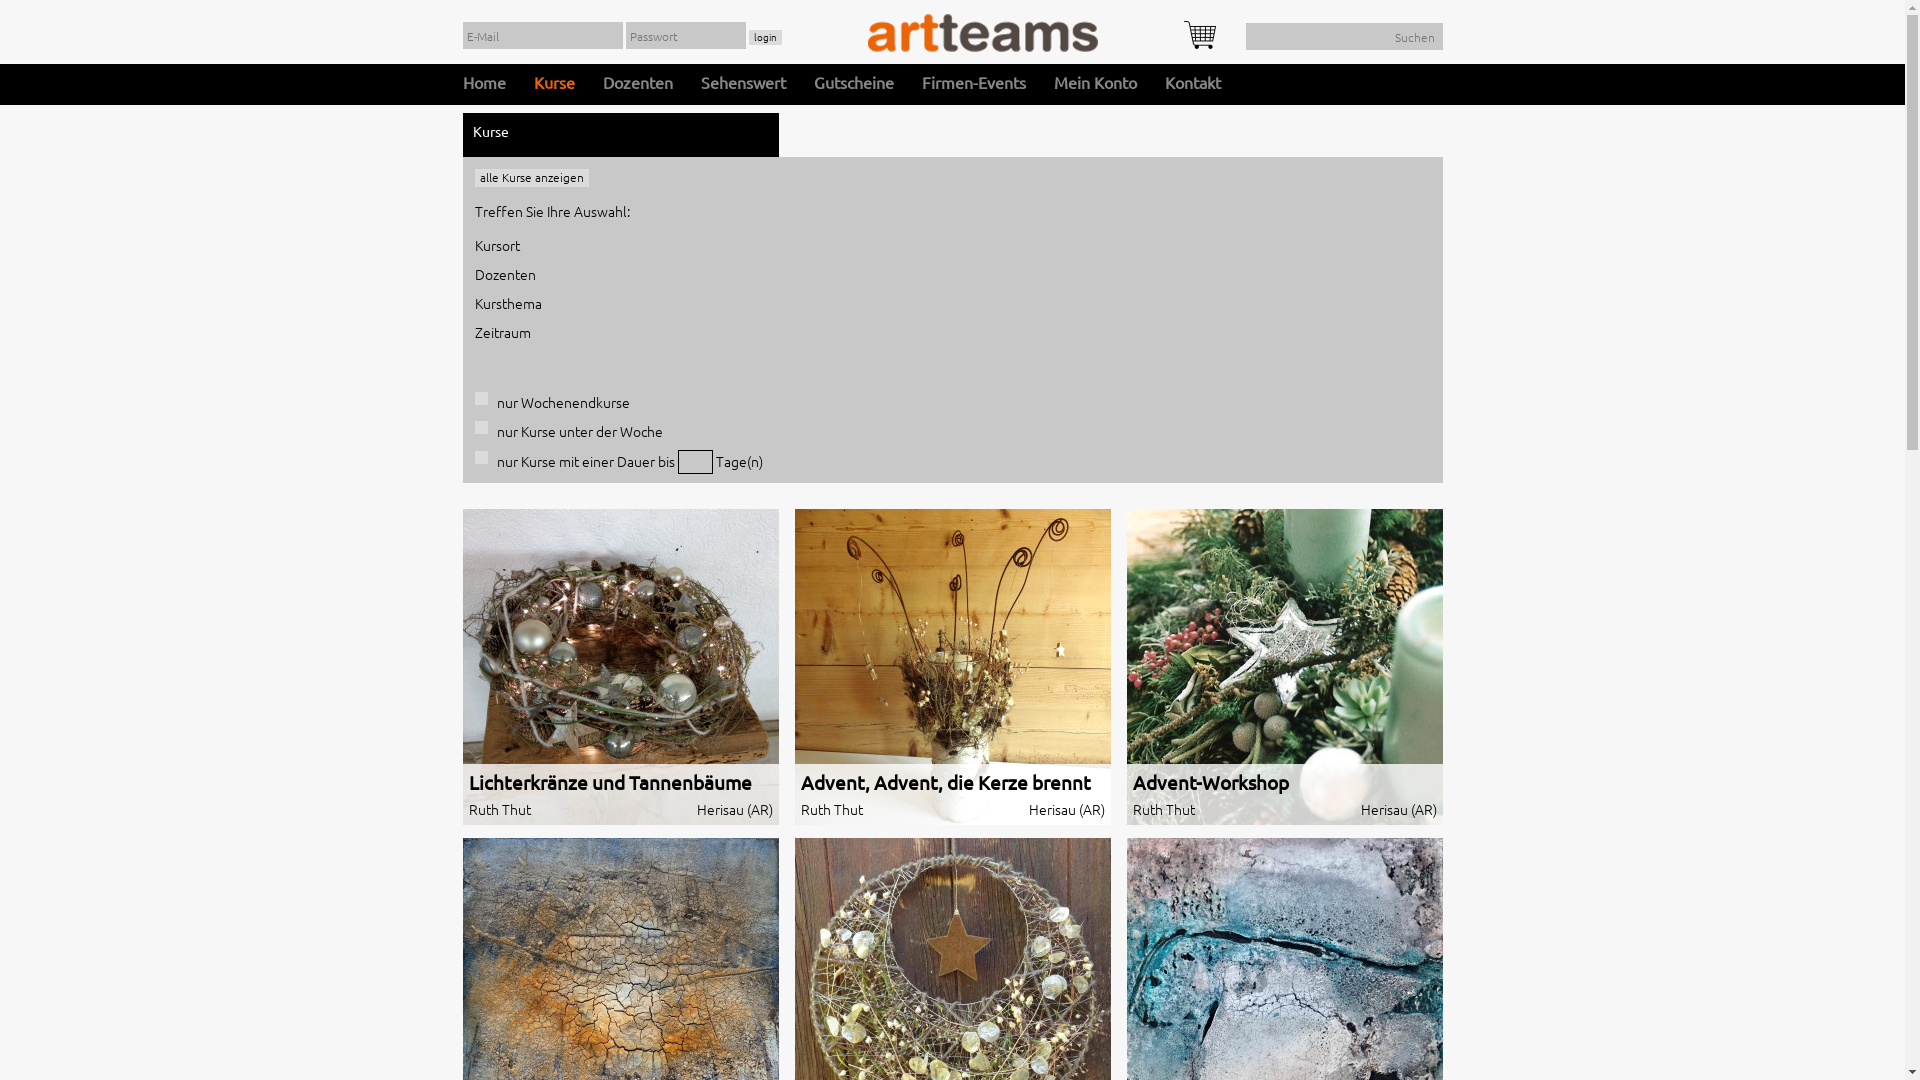 The width and height of the screenshot is (1920, 1080). What do you see at coordinates (1200, 35) in the screenshot?
I see `Warenkorb` at bounding box center [1200, 35].